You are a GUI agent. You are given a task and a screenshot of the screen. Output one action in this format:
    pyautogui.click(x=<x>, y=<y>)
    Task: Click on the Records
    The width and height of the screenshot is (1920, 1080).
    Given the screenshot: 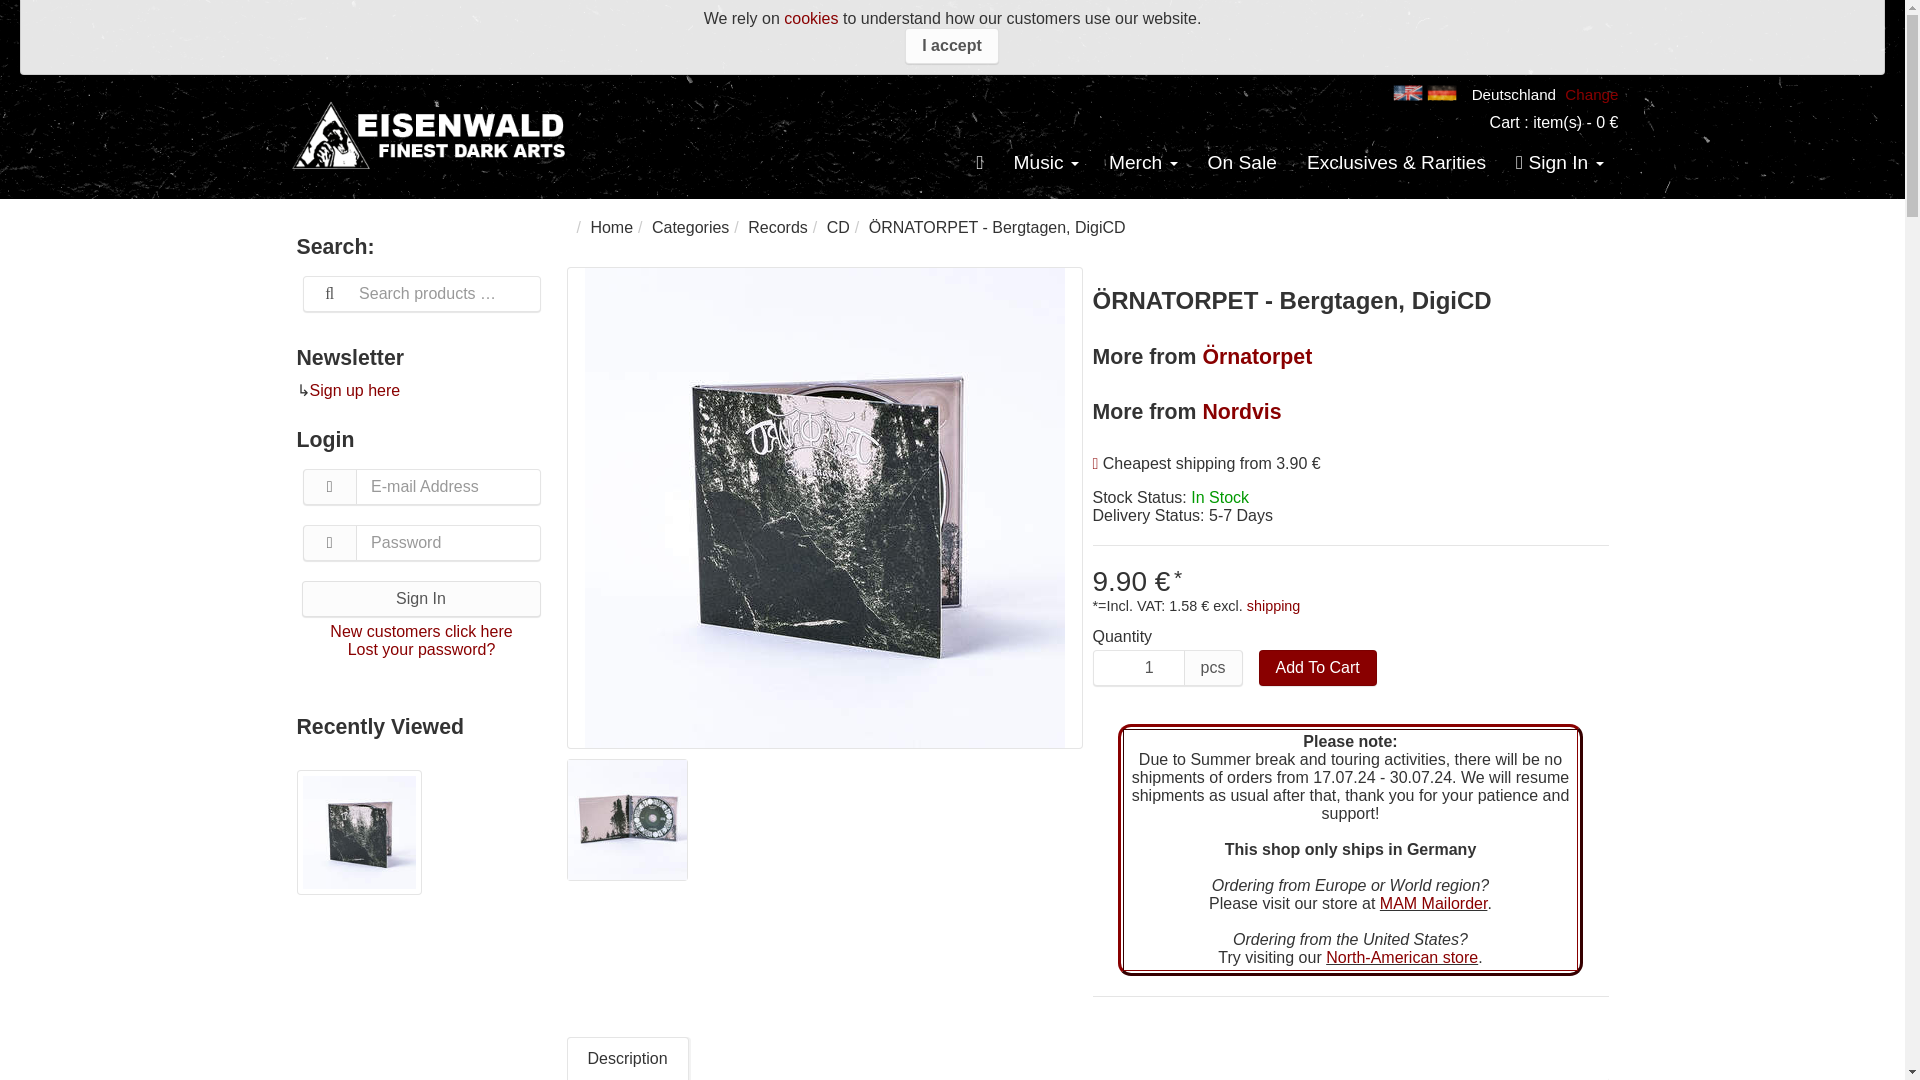 What is the action you would take?
    pyautogui.click(x=778, y=228)
    